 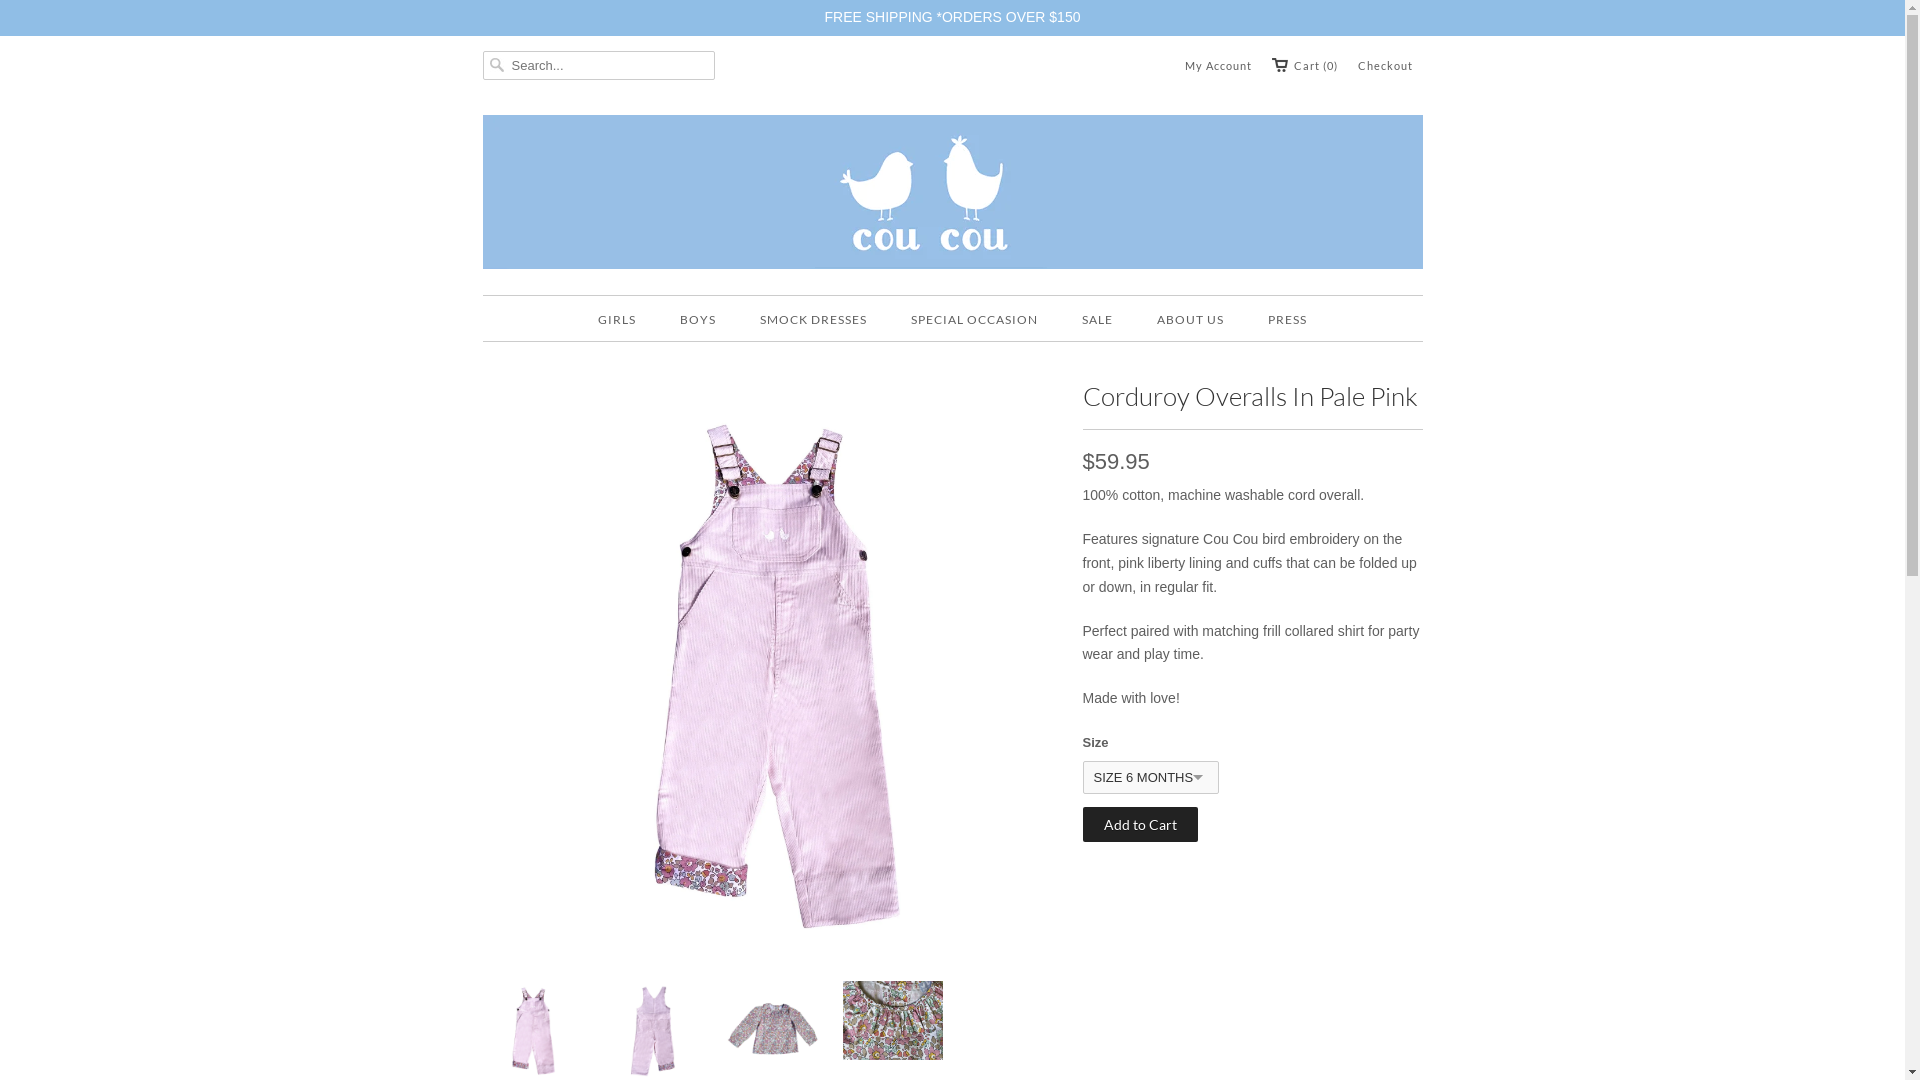 I want to click on Corduroy Overalls In Pale Pink - Cou Cou Baby, so click(x=772, y=961).